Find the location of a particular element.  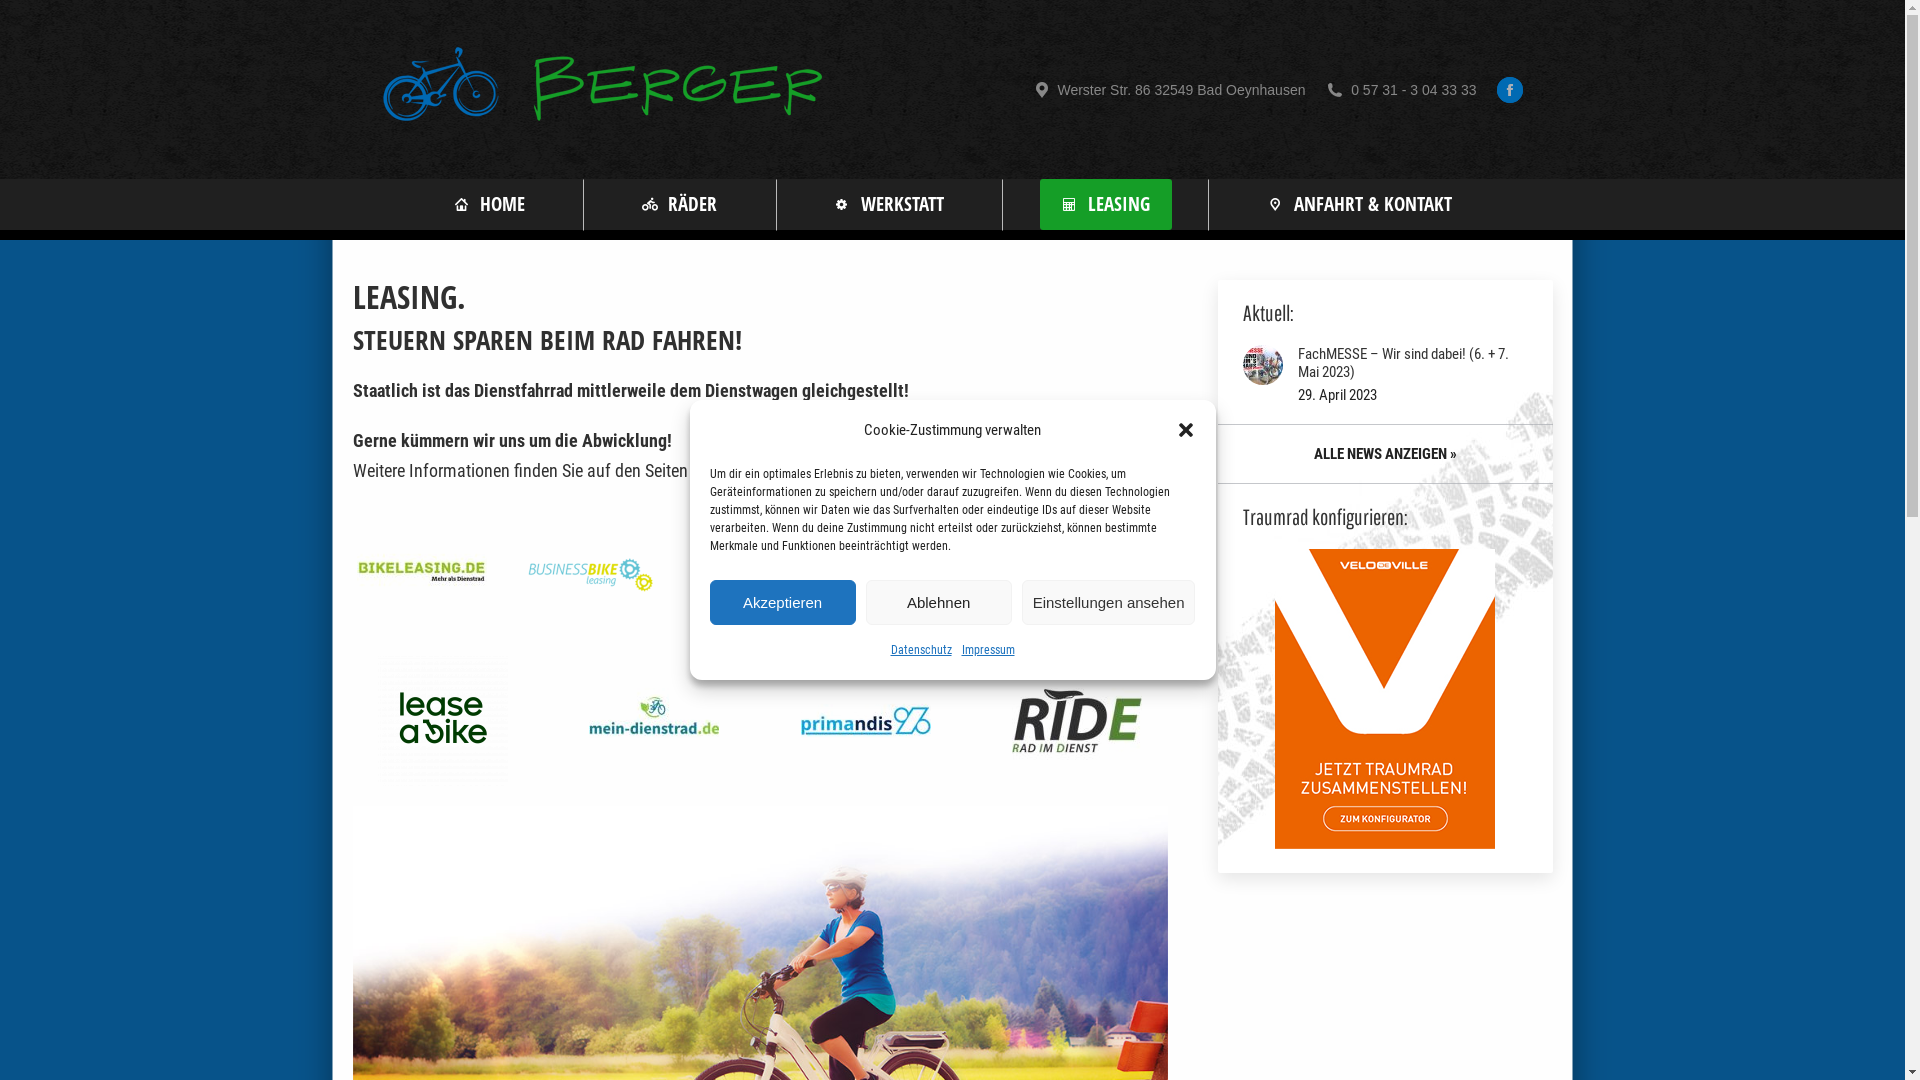

ANFAHRT & KONTAKT is located at coordinates (1359, 204).